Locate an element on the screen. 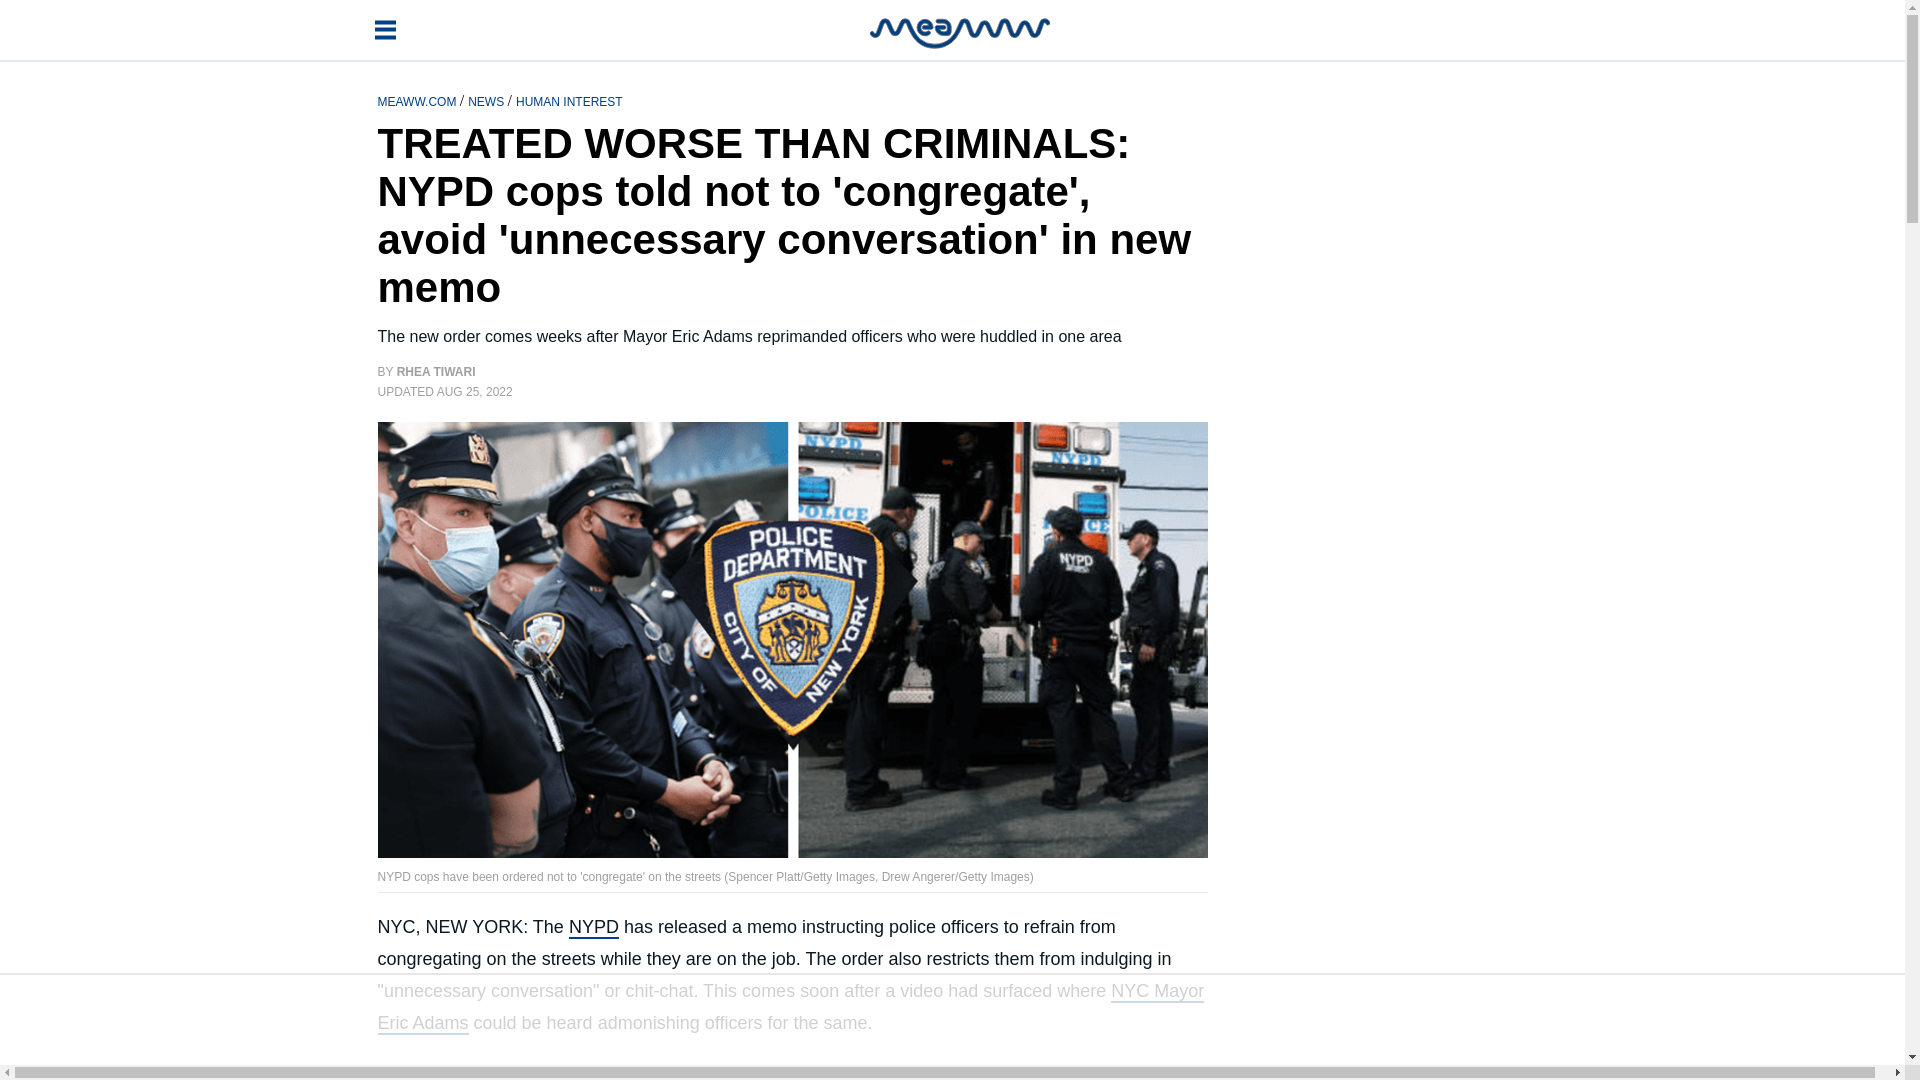 Image resolution: width=1920 pixels, height=1080 pixels. NYC Mayor Eric Adams is located at coordinates (792, 1007).